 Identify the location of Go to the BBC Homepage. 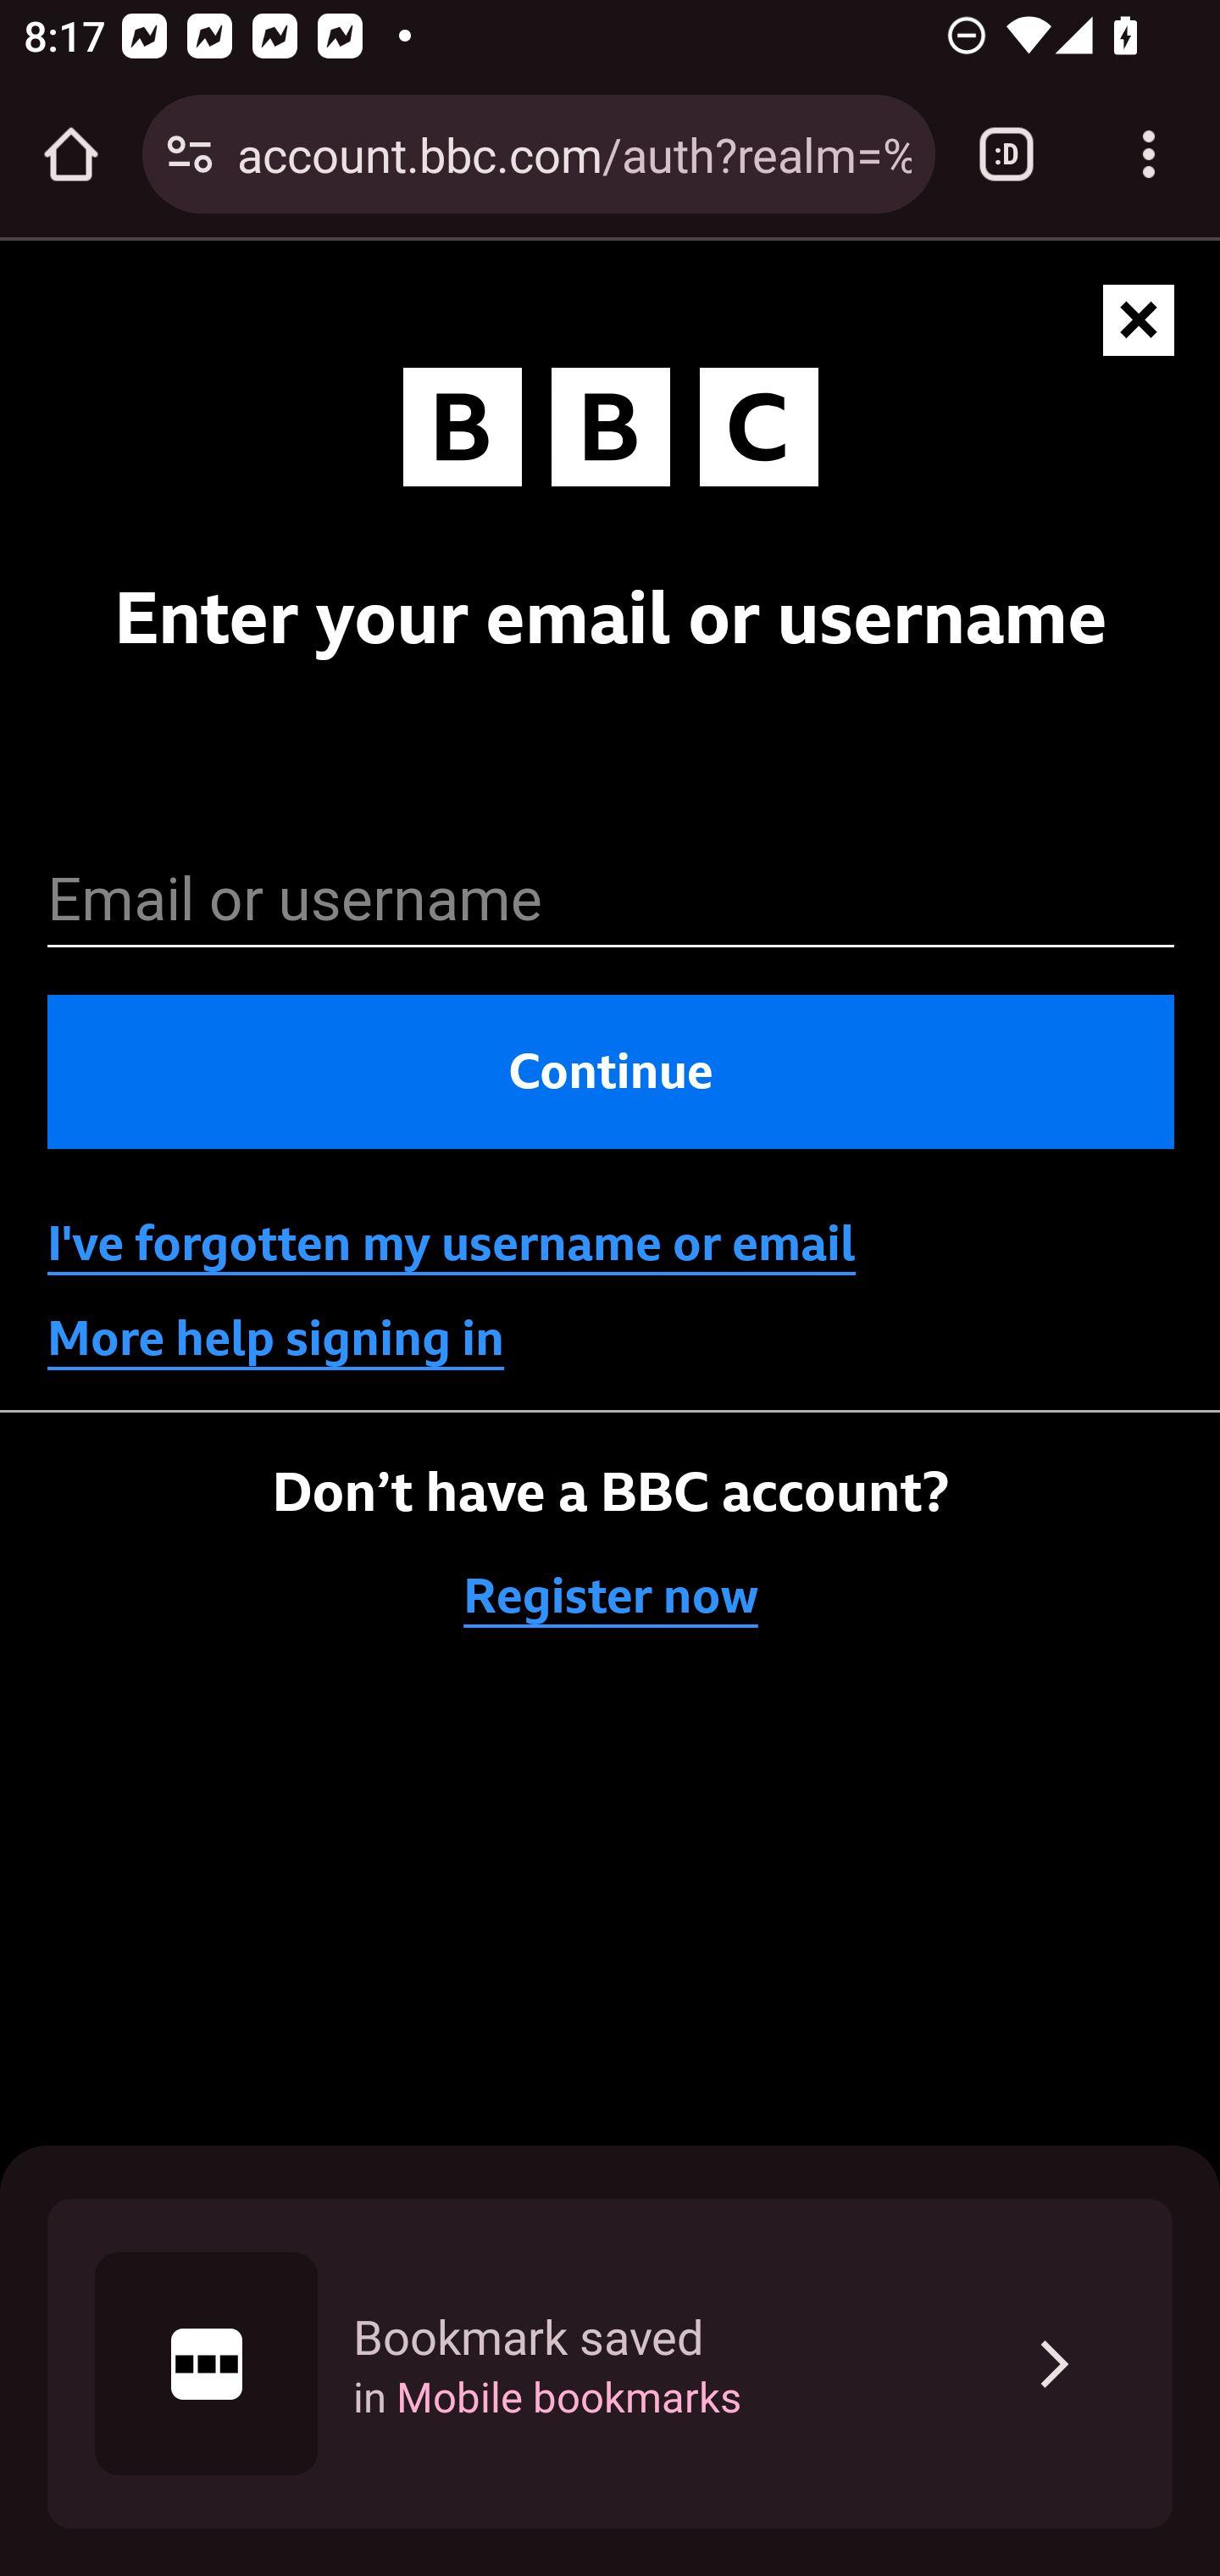
(611, 434).